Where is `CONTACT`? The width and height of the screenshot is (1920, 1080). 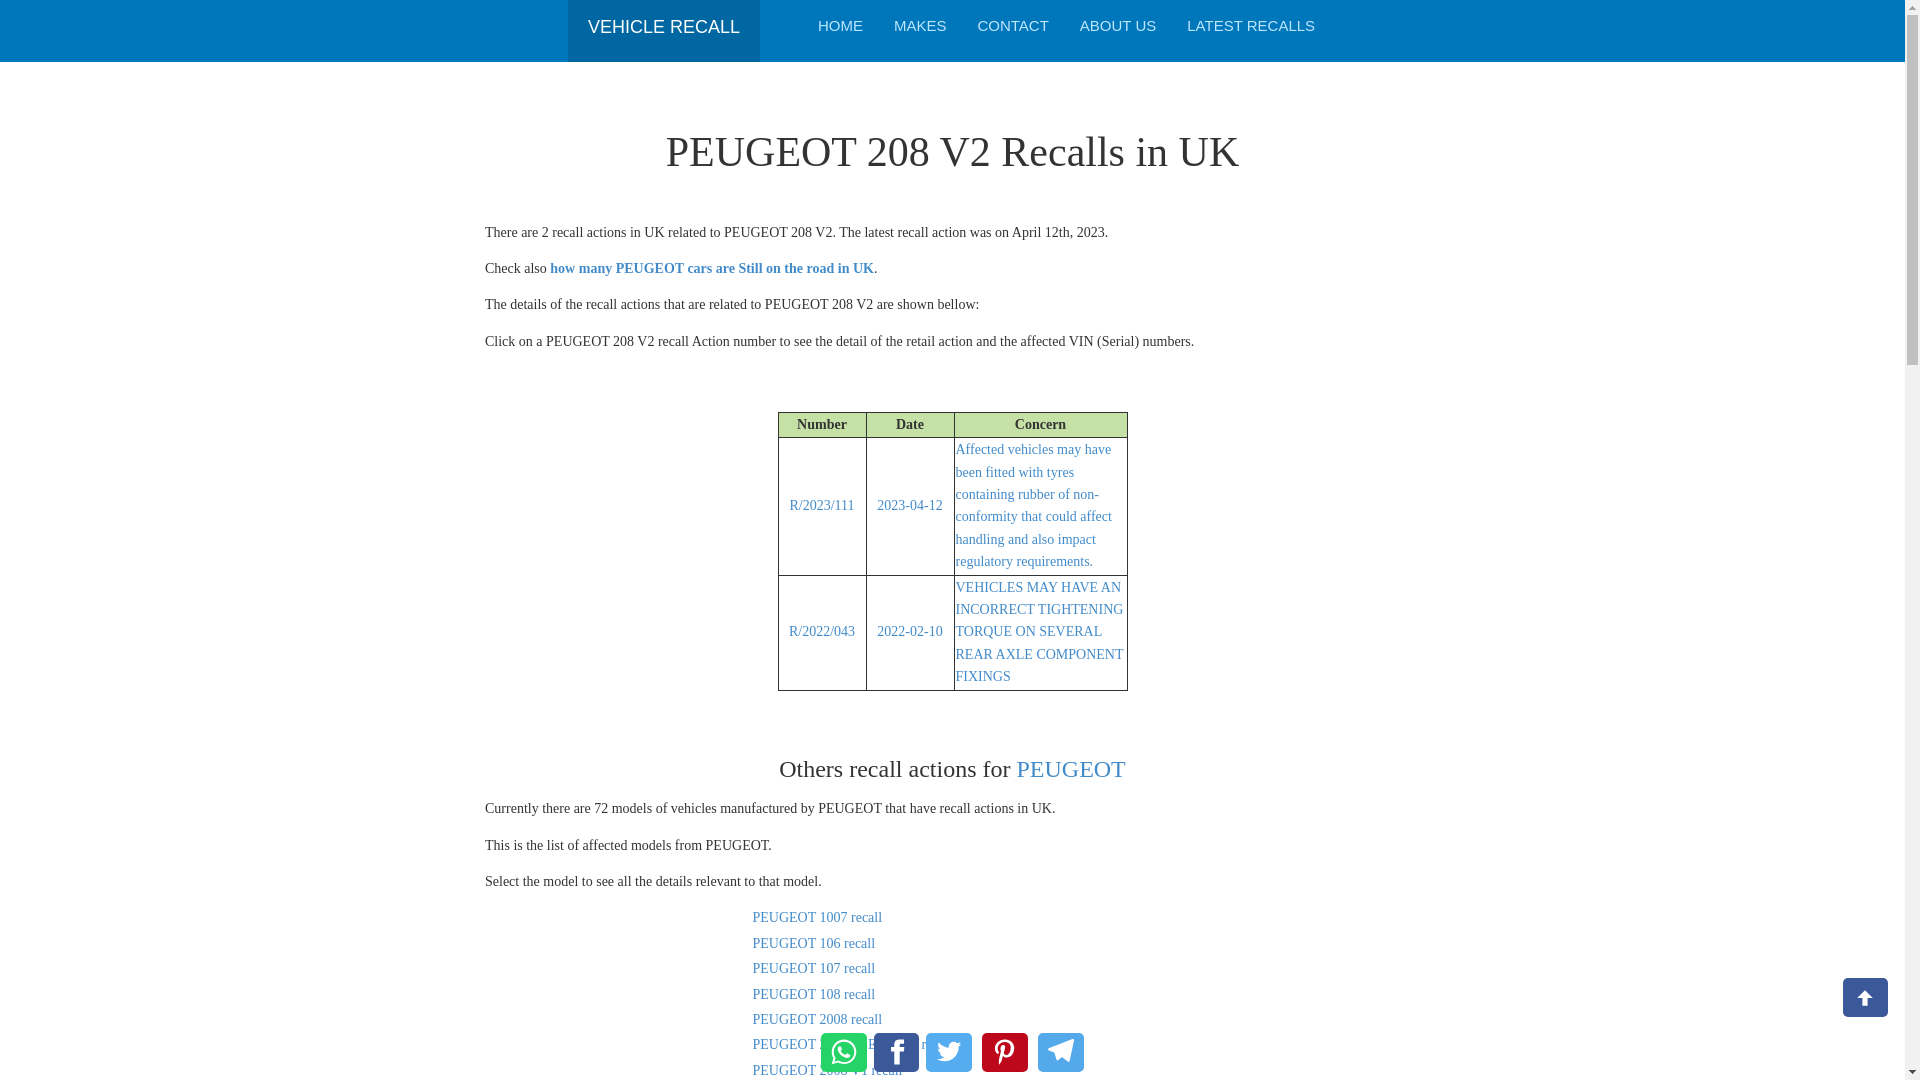
CONTACT is located at coordinates (1012, 25).